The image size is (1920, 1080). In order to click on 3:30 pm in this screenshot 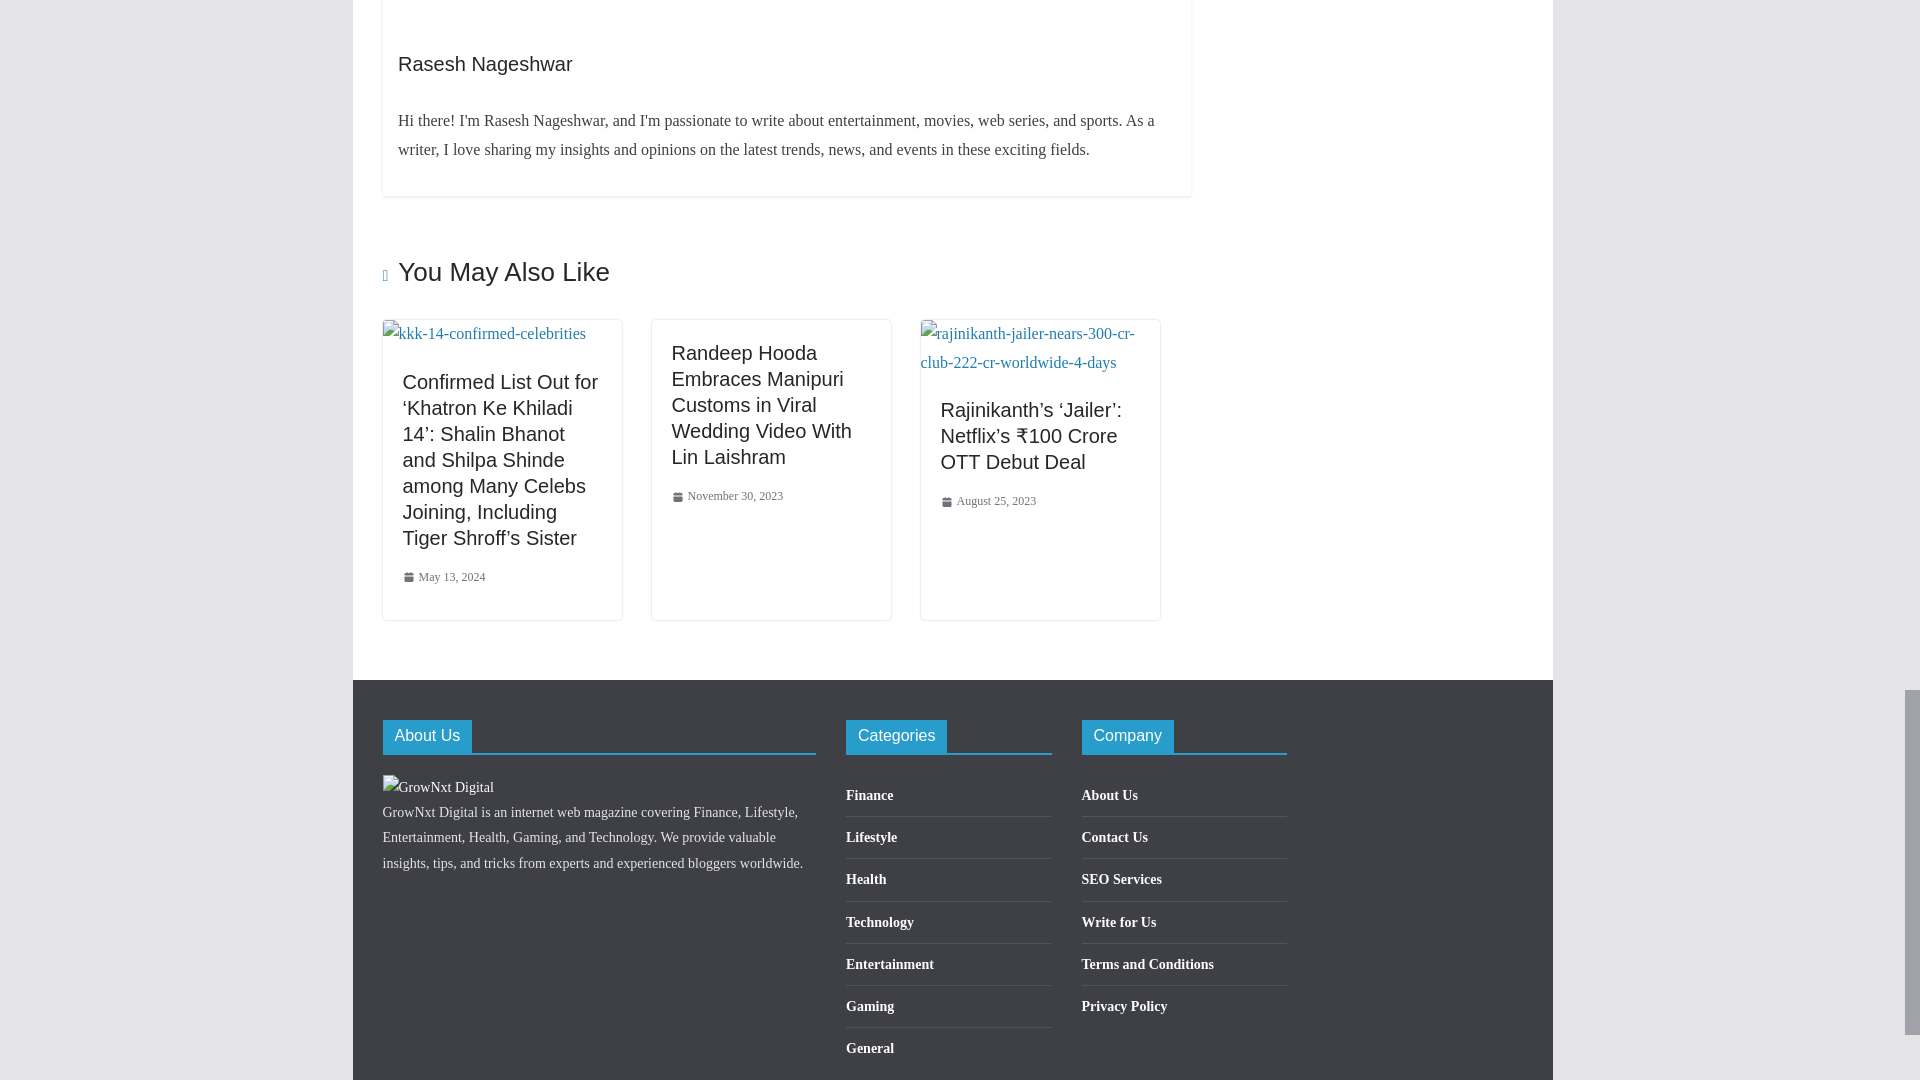, I will do `click(443, 578)`.